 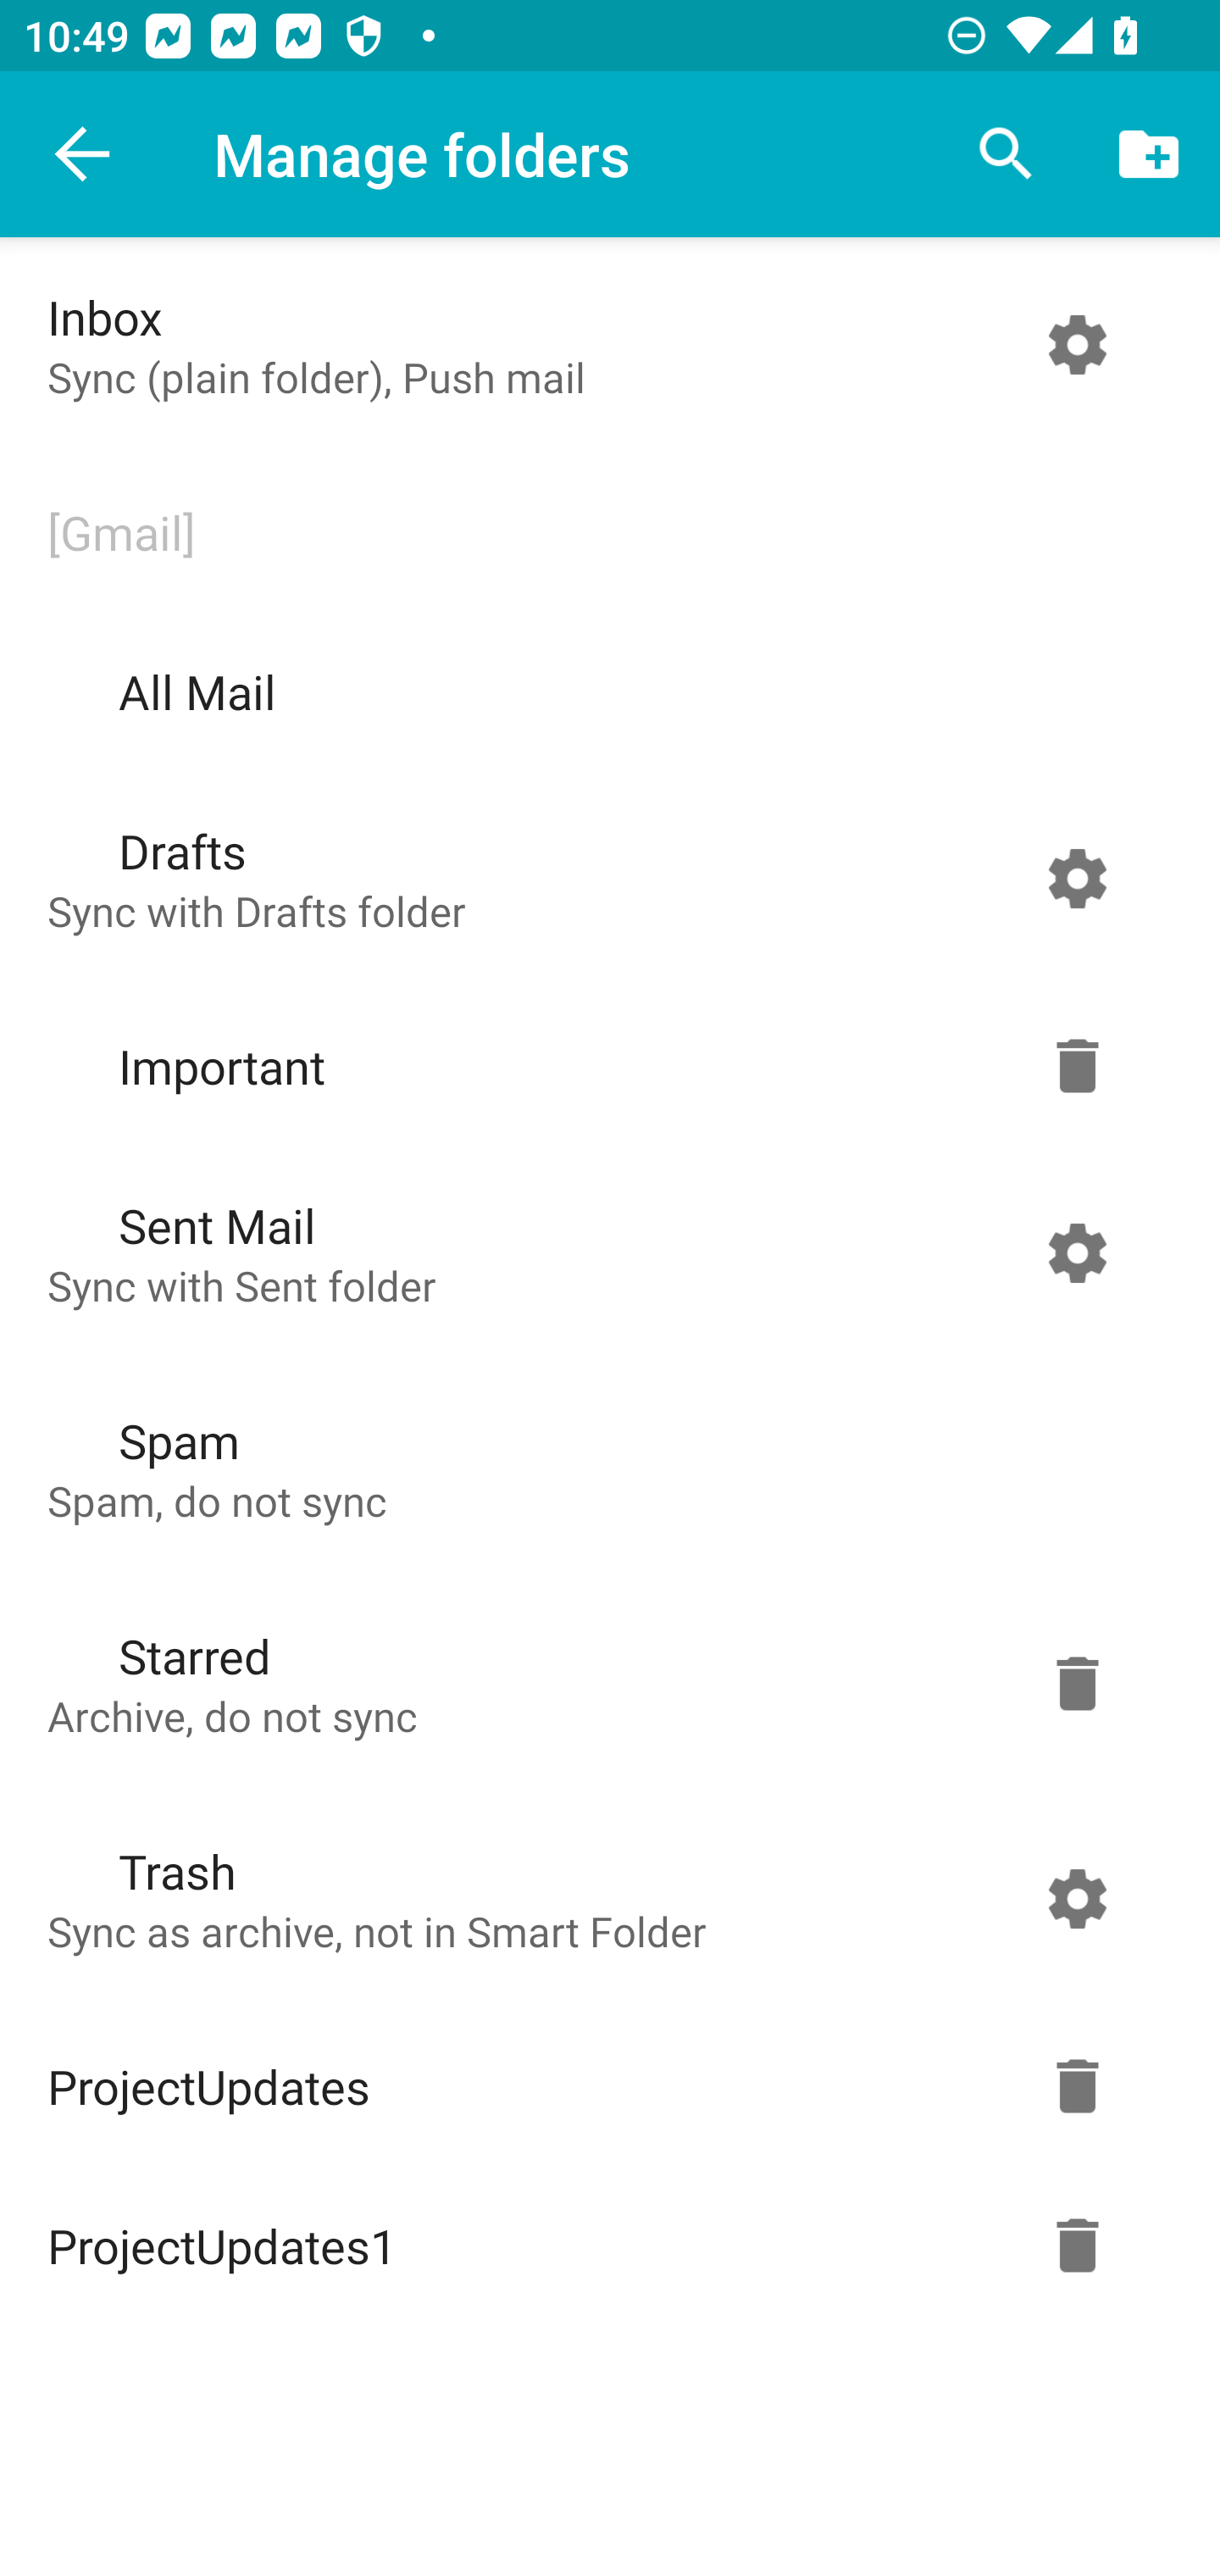 What do you see at coordinates (603, 1252) in the screenshot?
I see `Sent Mail Sync with Sent folder Folder settings` at bounding box center [603, 1252].